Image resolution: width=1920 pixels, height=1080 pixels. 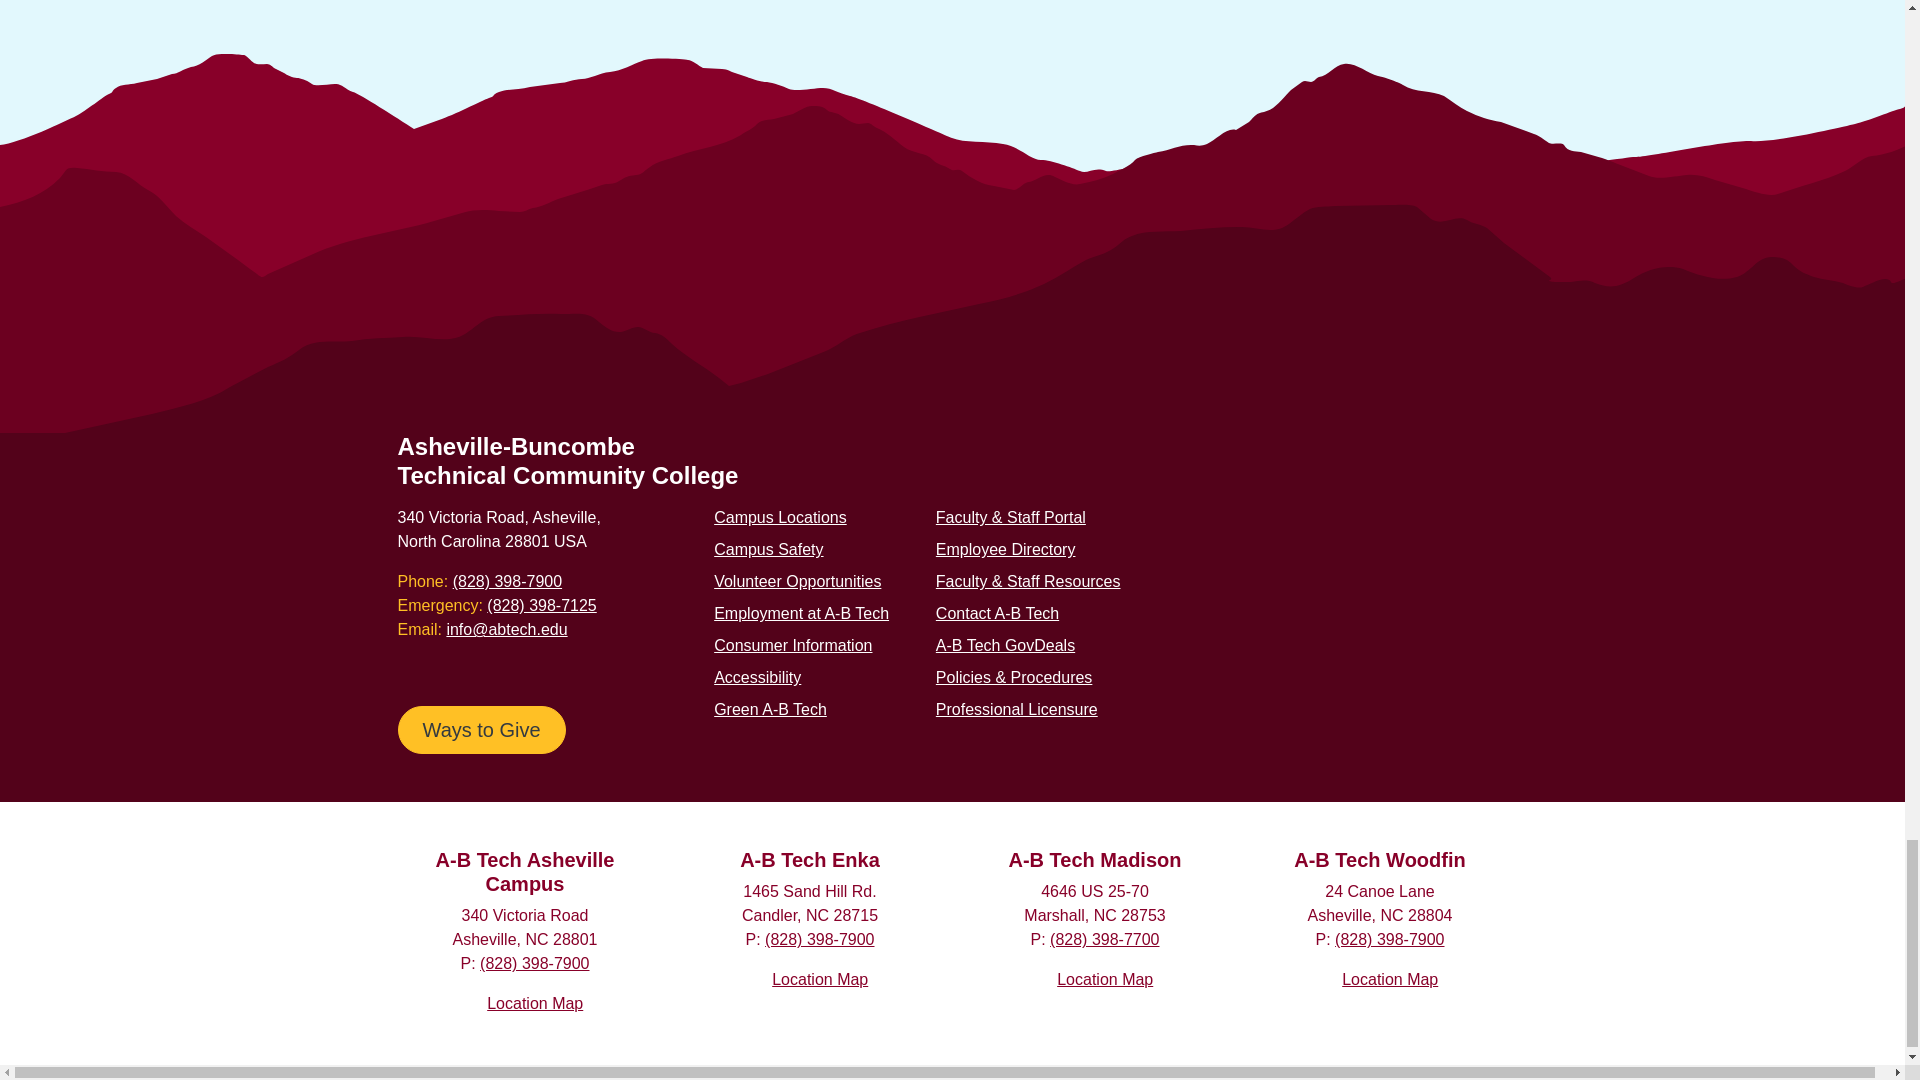 What do you see at coordinates (819, 979) in the screenshot?
I see `A-B Tech Enka Location Map` at bounding box center [819, 979].